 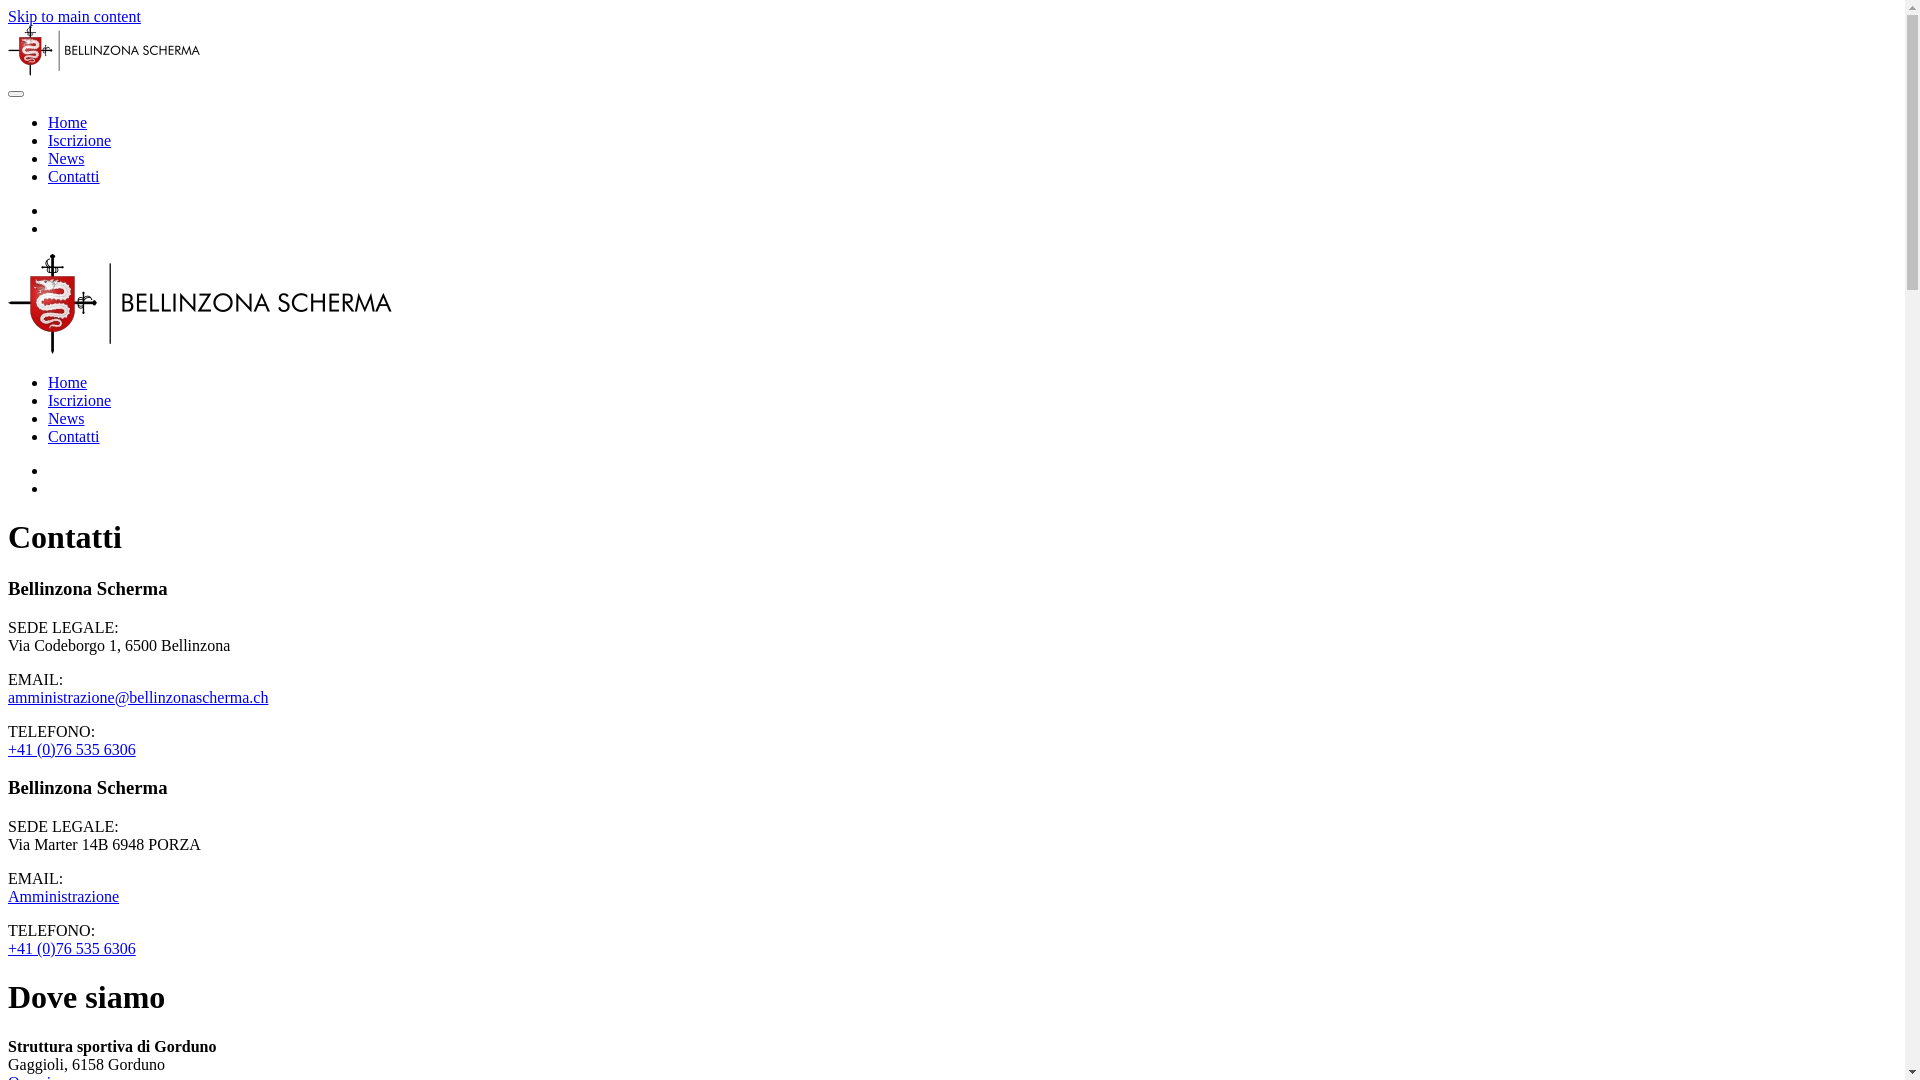 I want to click on Iscrizione, so click(x=80, y=400).